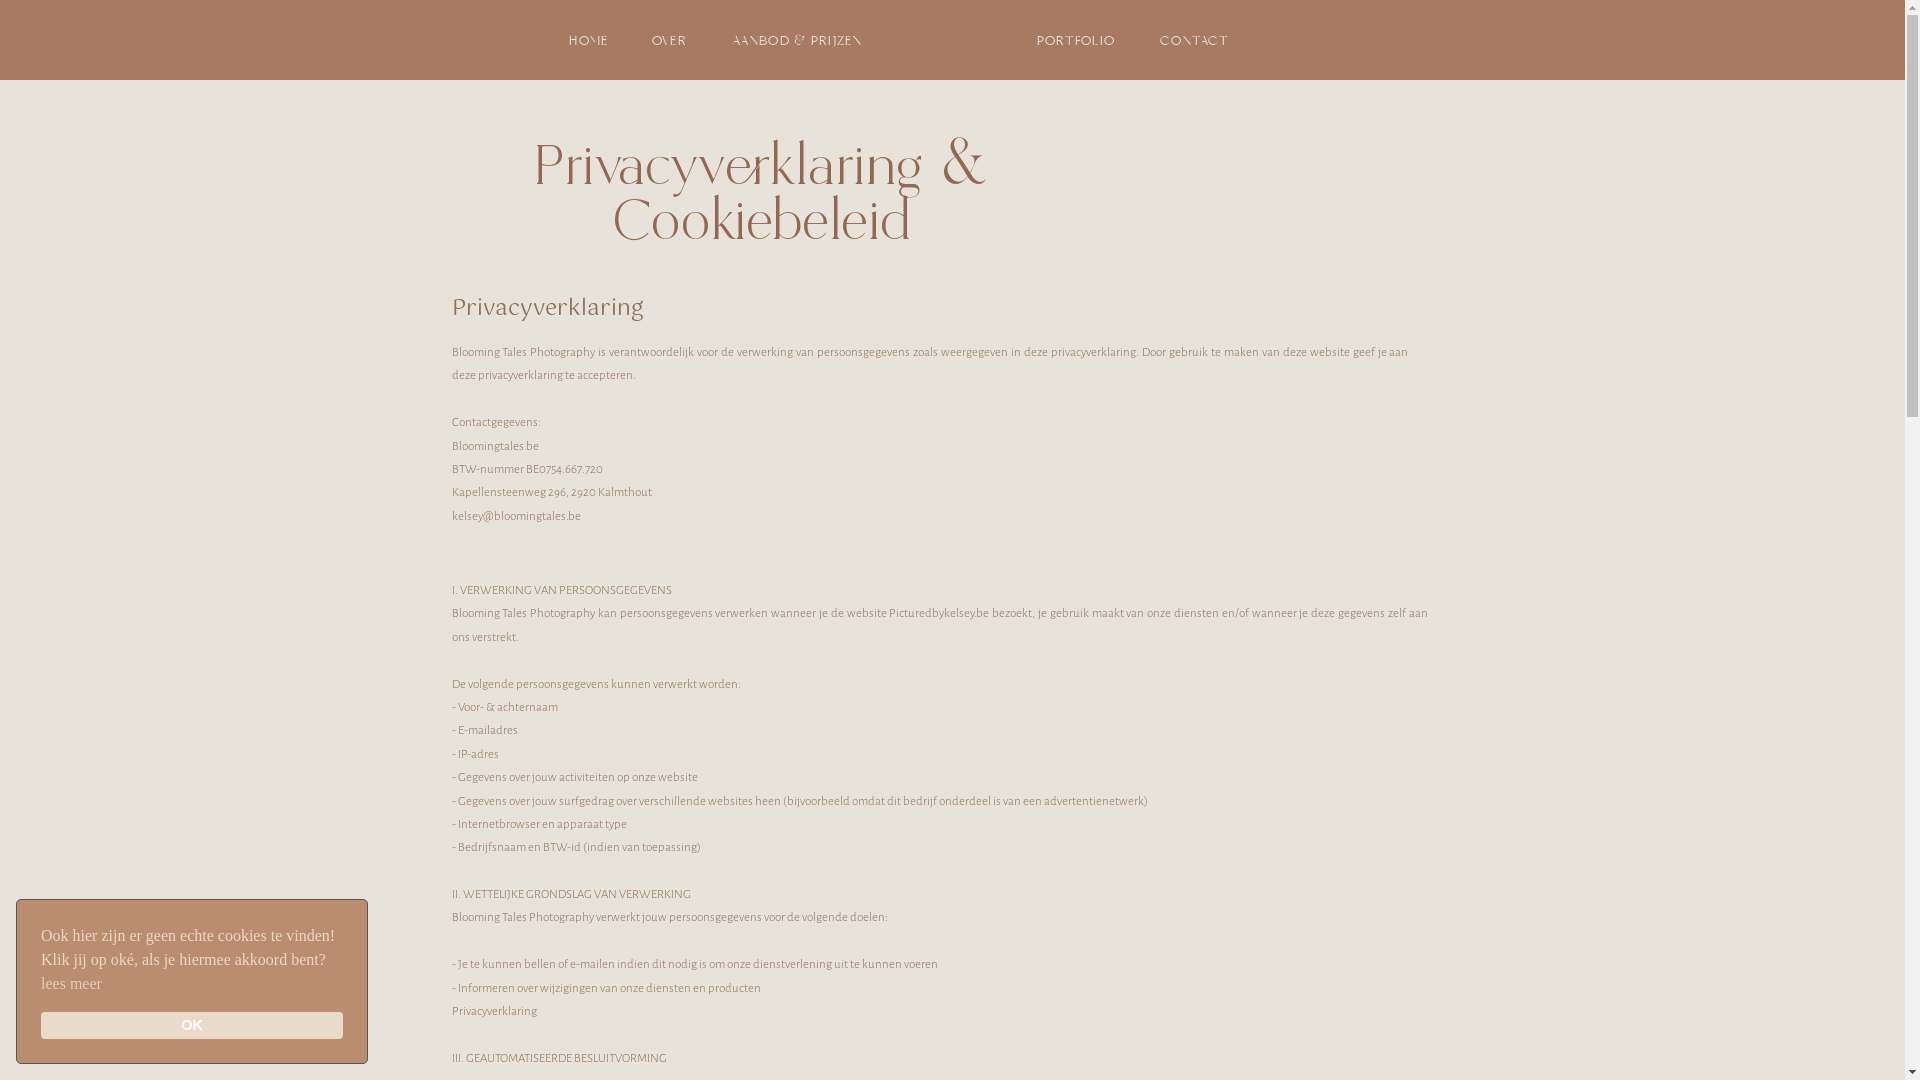 This screenshot has height=1080, width=1920. Describe the element at coordinates (1076, 40) in the screenshot. I see `PORTFOLIO` at that location.